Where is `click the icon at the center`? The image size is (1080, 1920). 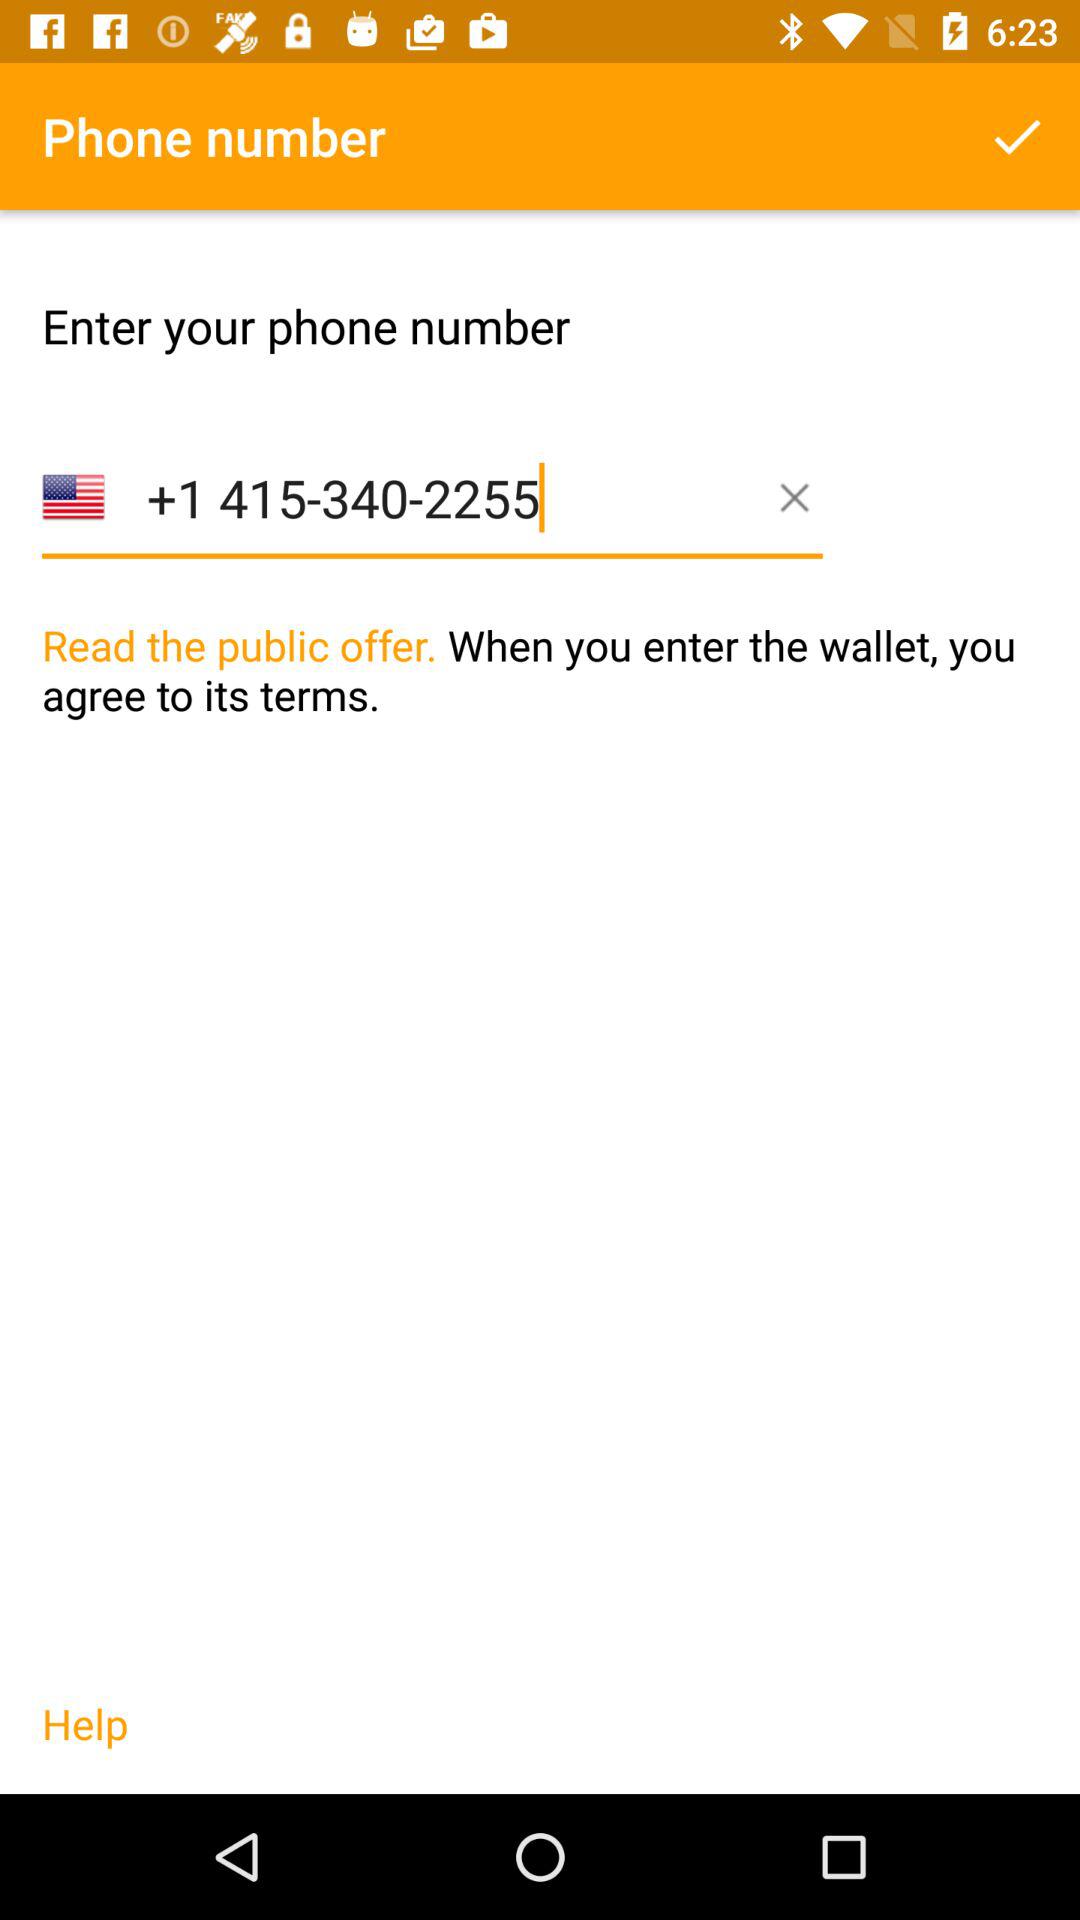 click the icon at the center is located at coordinates (540, 711).